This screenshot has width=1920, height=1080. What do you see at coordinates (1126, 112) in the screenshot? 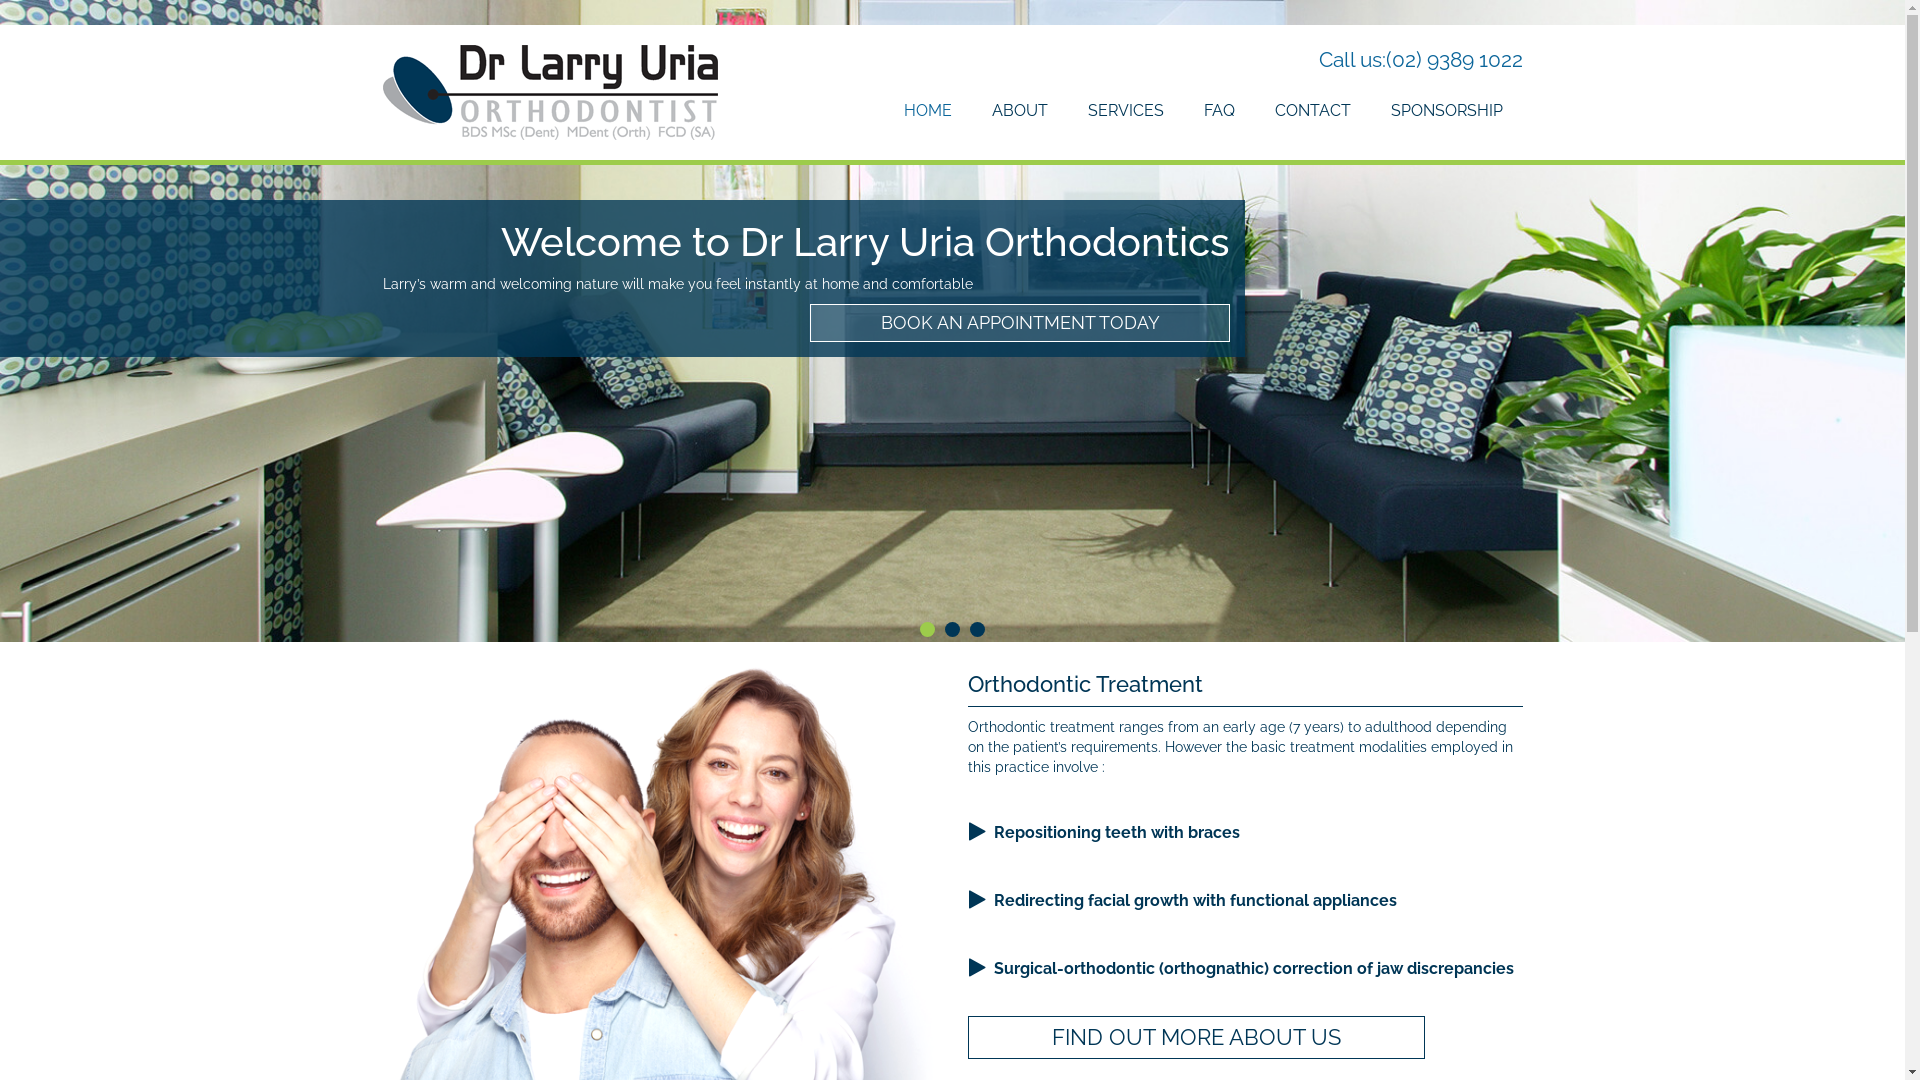
I see `SERVICES` at bounding box center [1126, 112].